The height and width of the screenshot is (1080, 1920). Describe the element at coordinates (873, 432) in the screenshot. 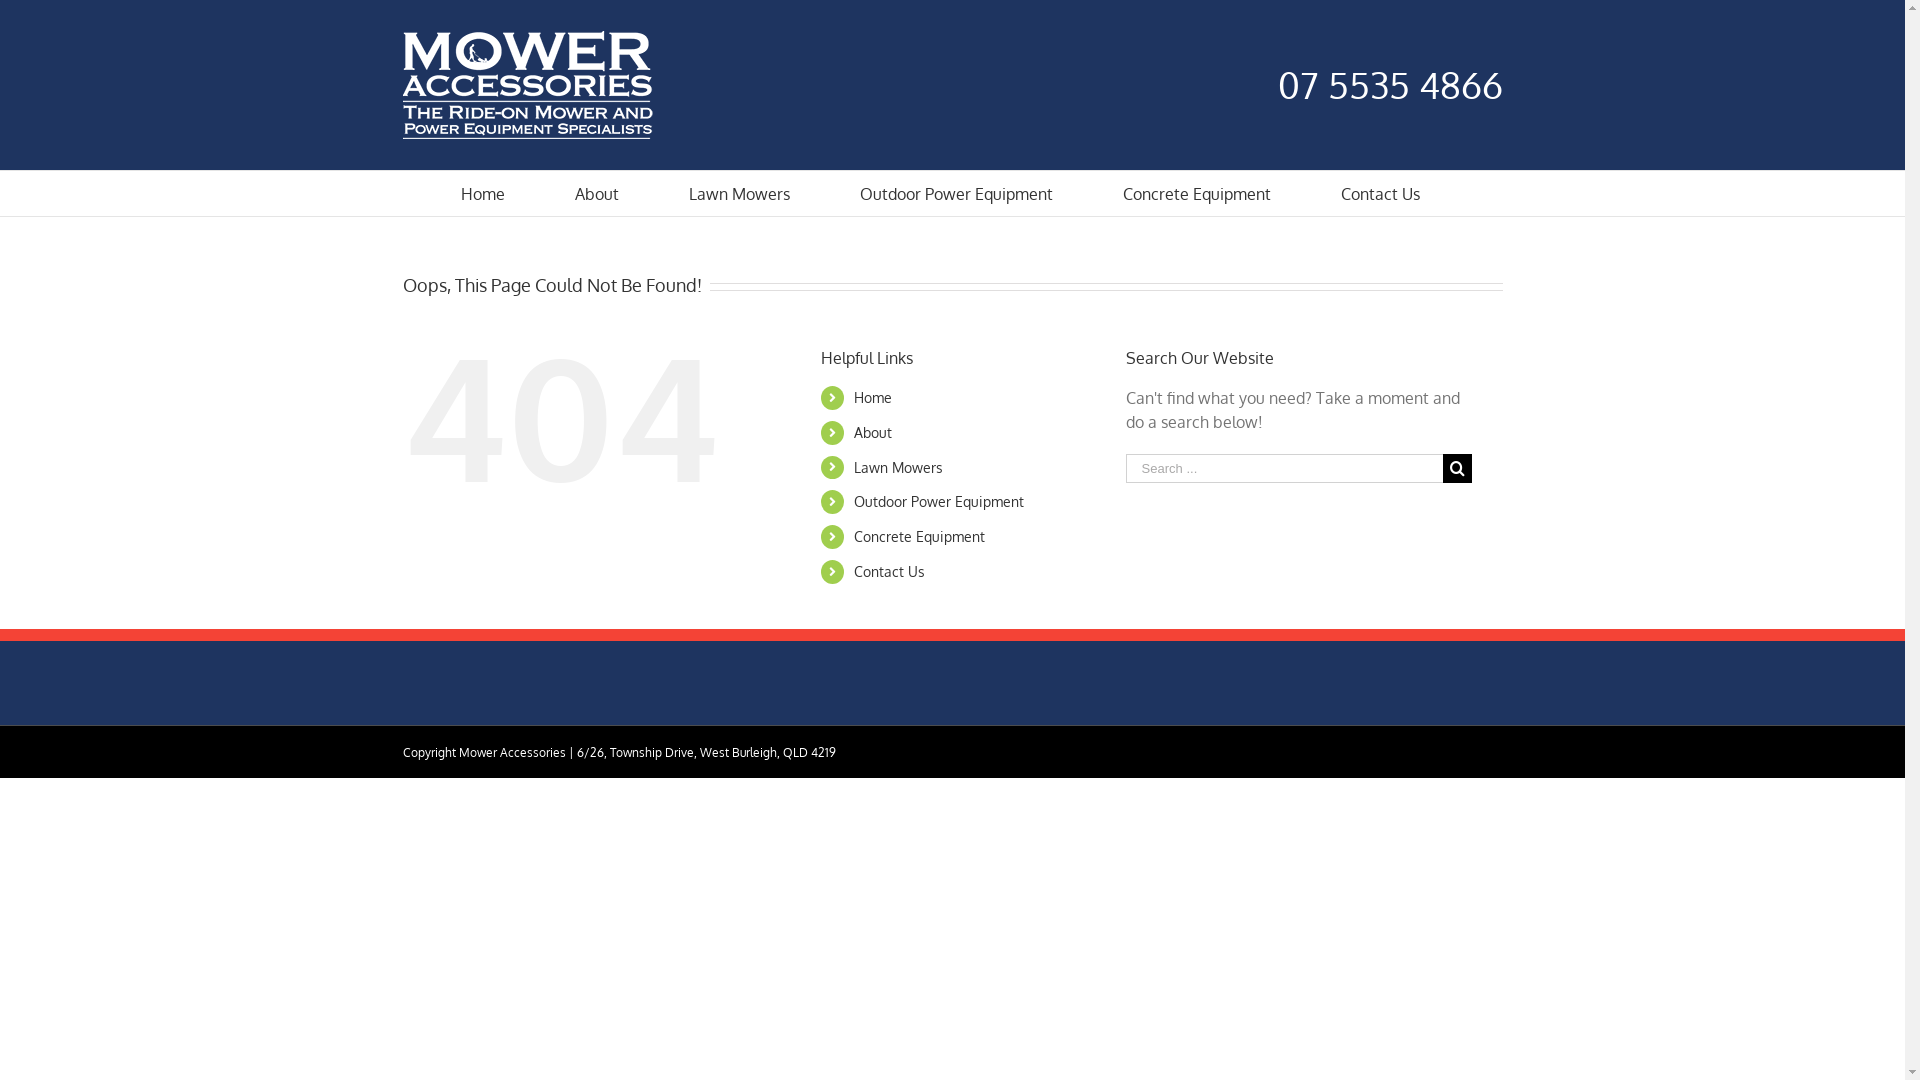

I see `About` at that location.